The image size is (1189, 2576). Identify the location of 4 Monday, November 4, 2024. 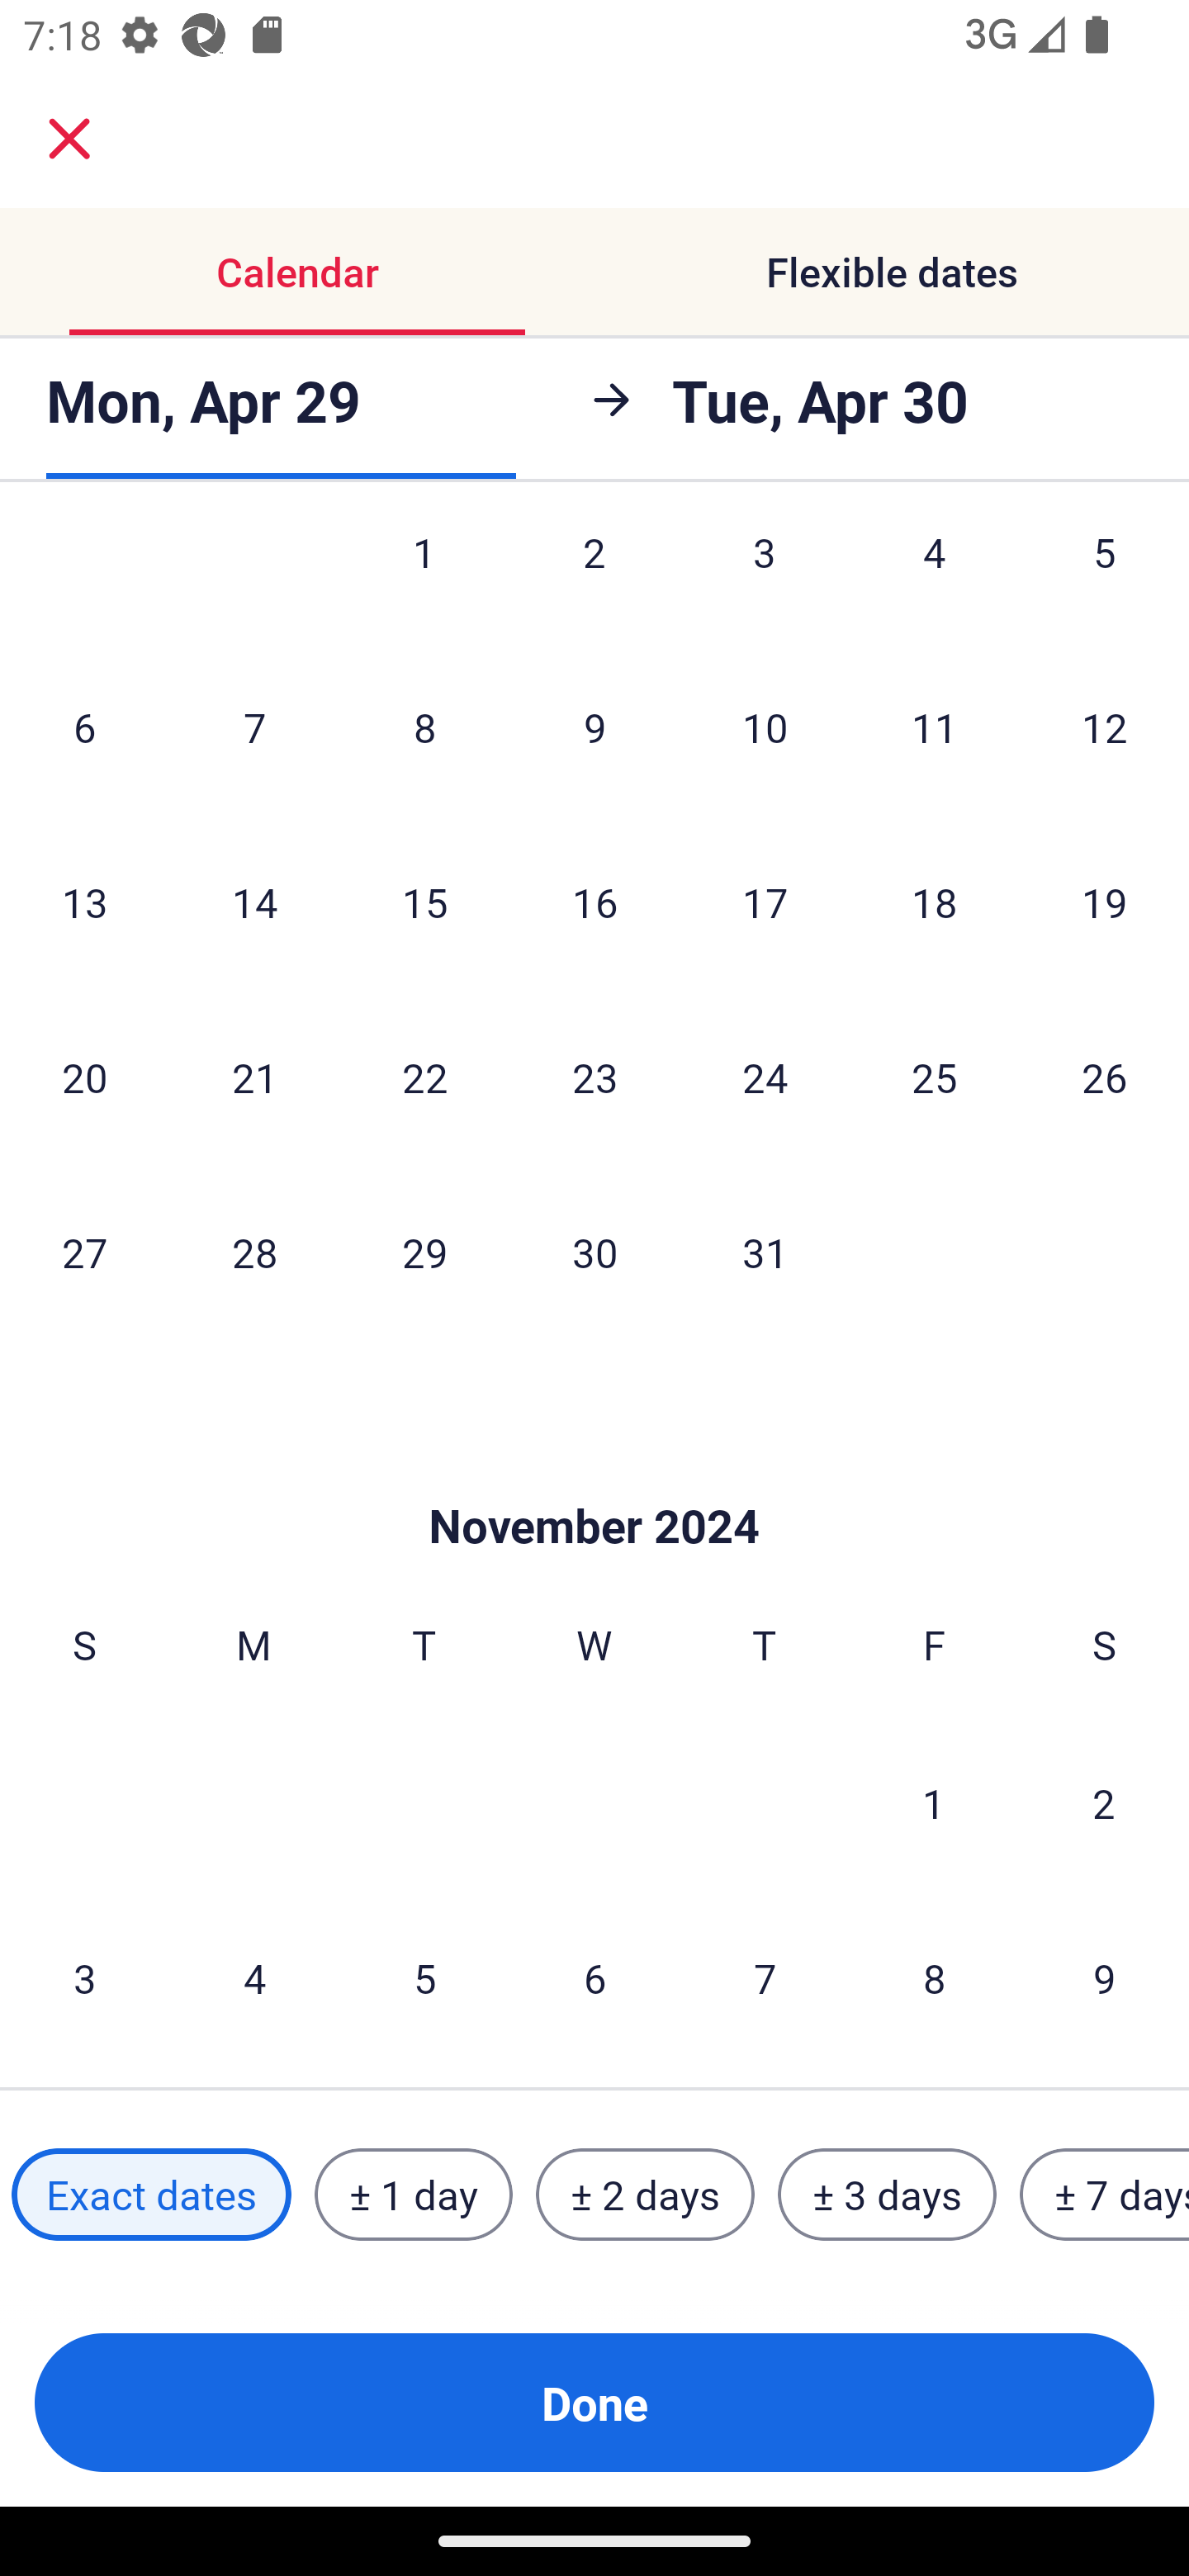
(254, 1978).